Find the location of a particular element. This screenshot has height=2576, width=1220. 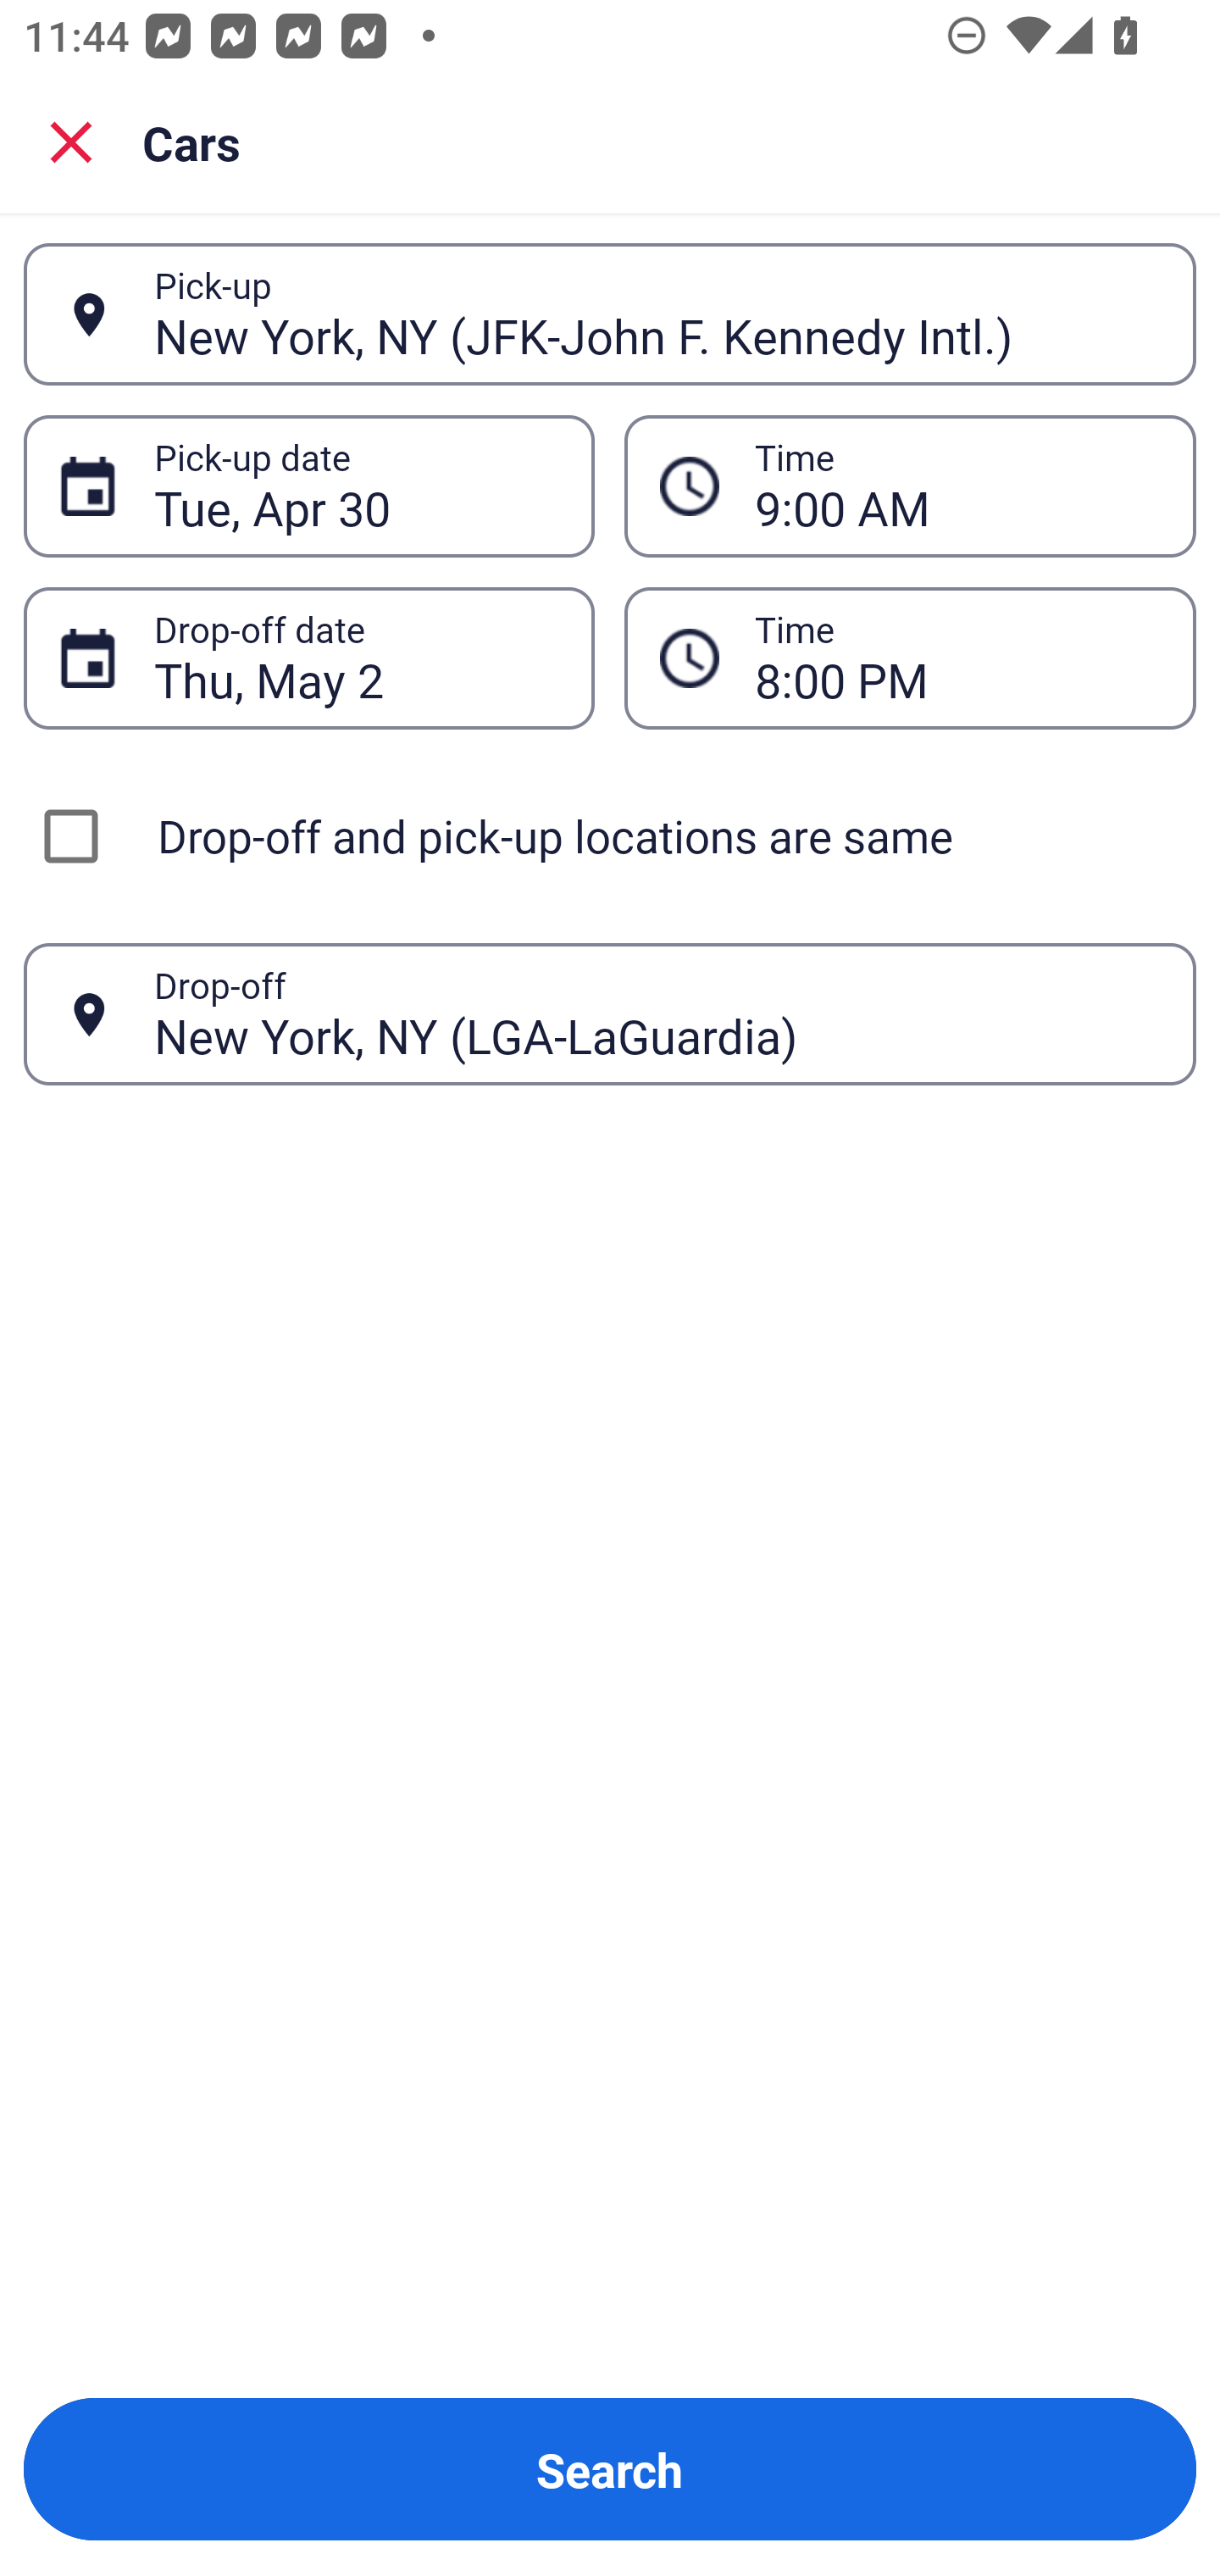

Thu, May 2 is located at coordinates (356, 658).